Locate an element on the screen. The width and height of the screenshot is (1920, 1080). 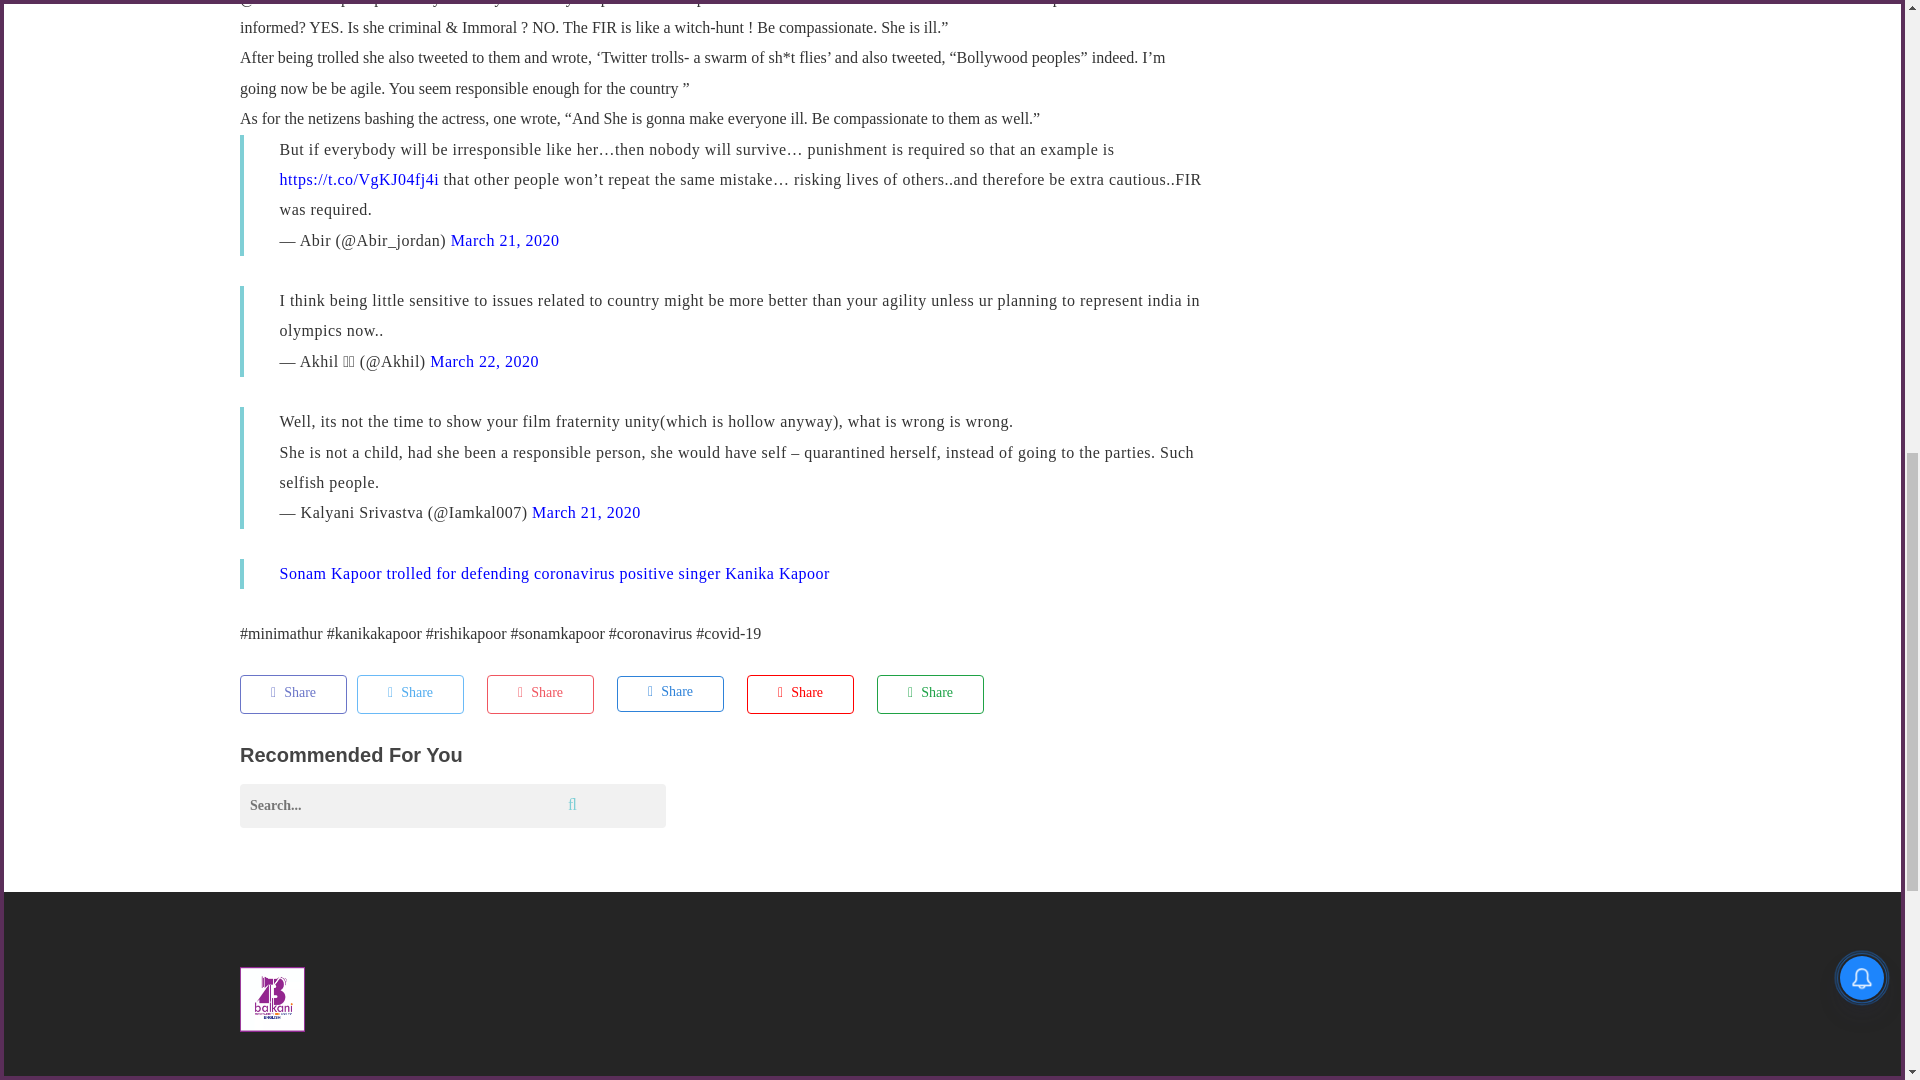
March 21, 2020 is located at coordinates (586, 512).